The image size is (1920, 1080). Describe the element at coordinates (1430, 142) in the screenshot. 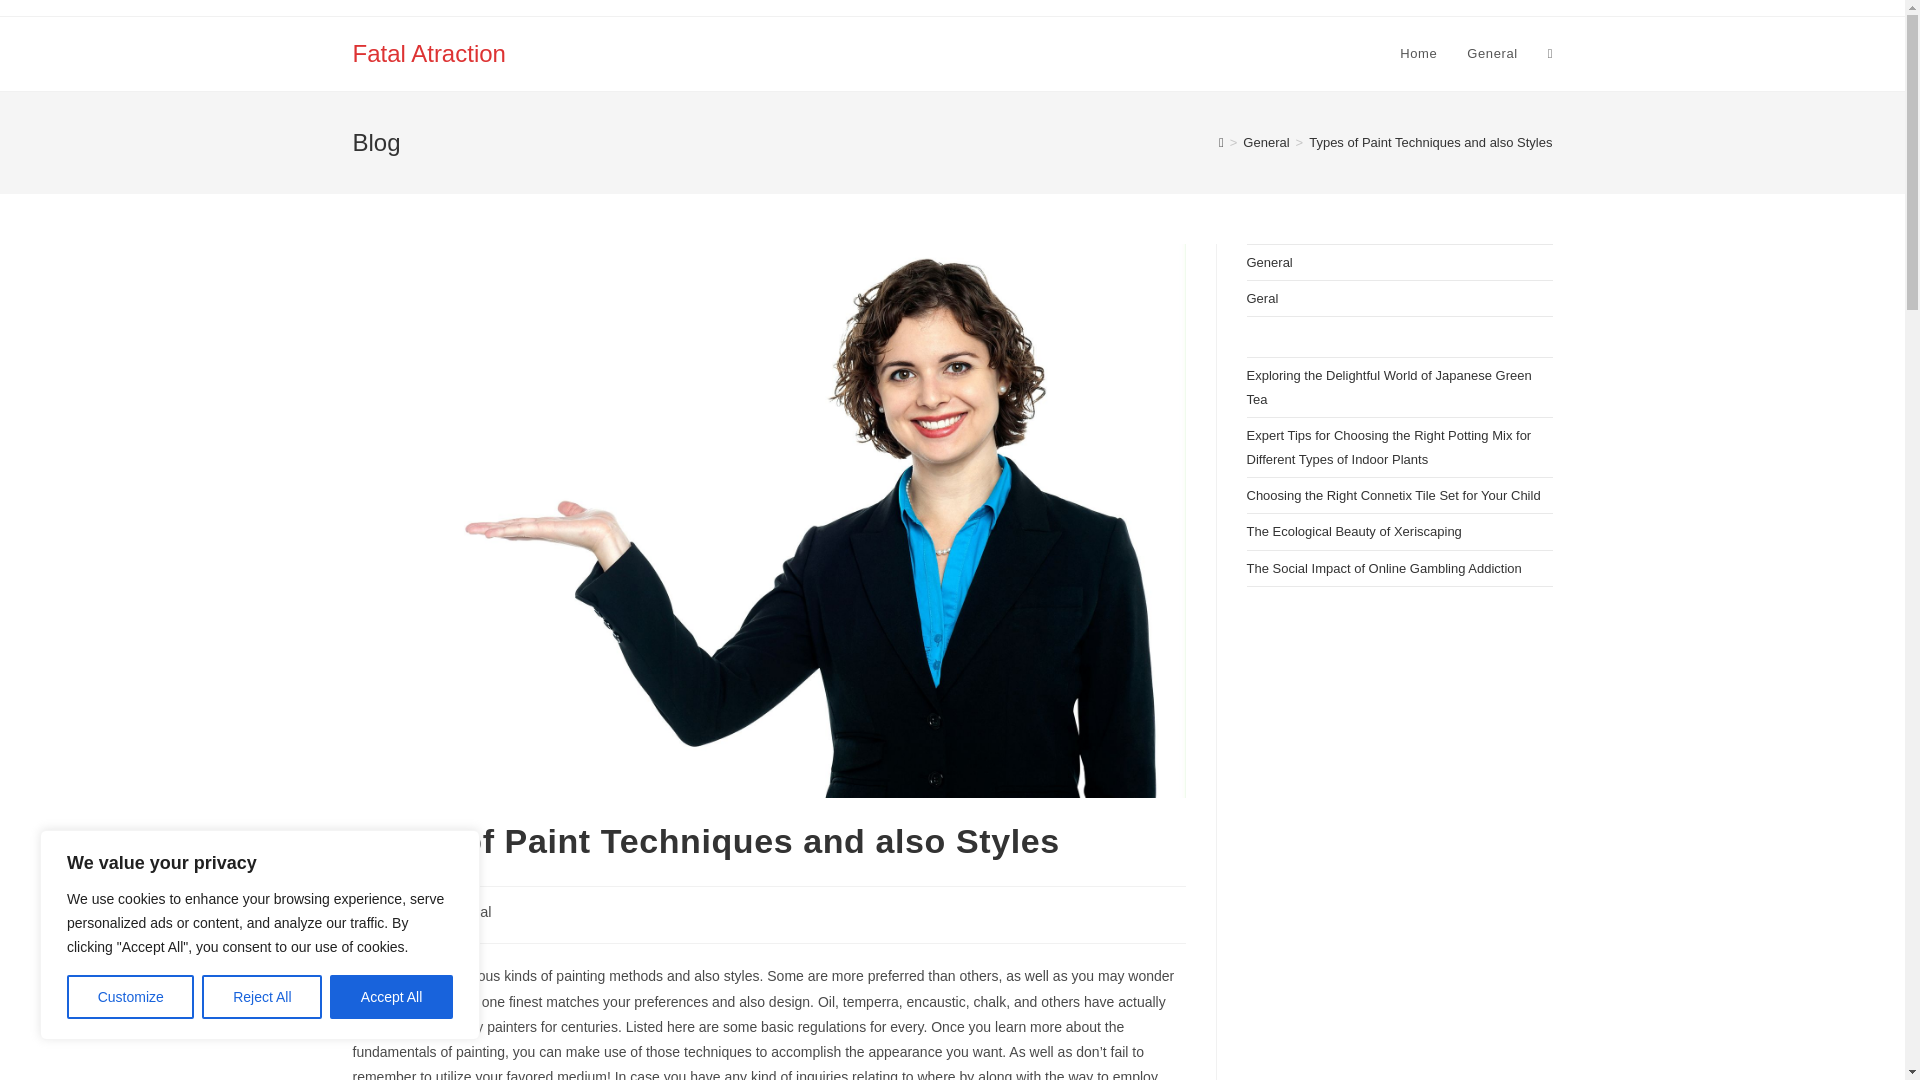

I see `Types of Paint Techniques and also Styles` at that location.